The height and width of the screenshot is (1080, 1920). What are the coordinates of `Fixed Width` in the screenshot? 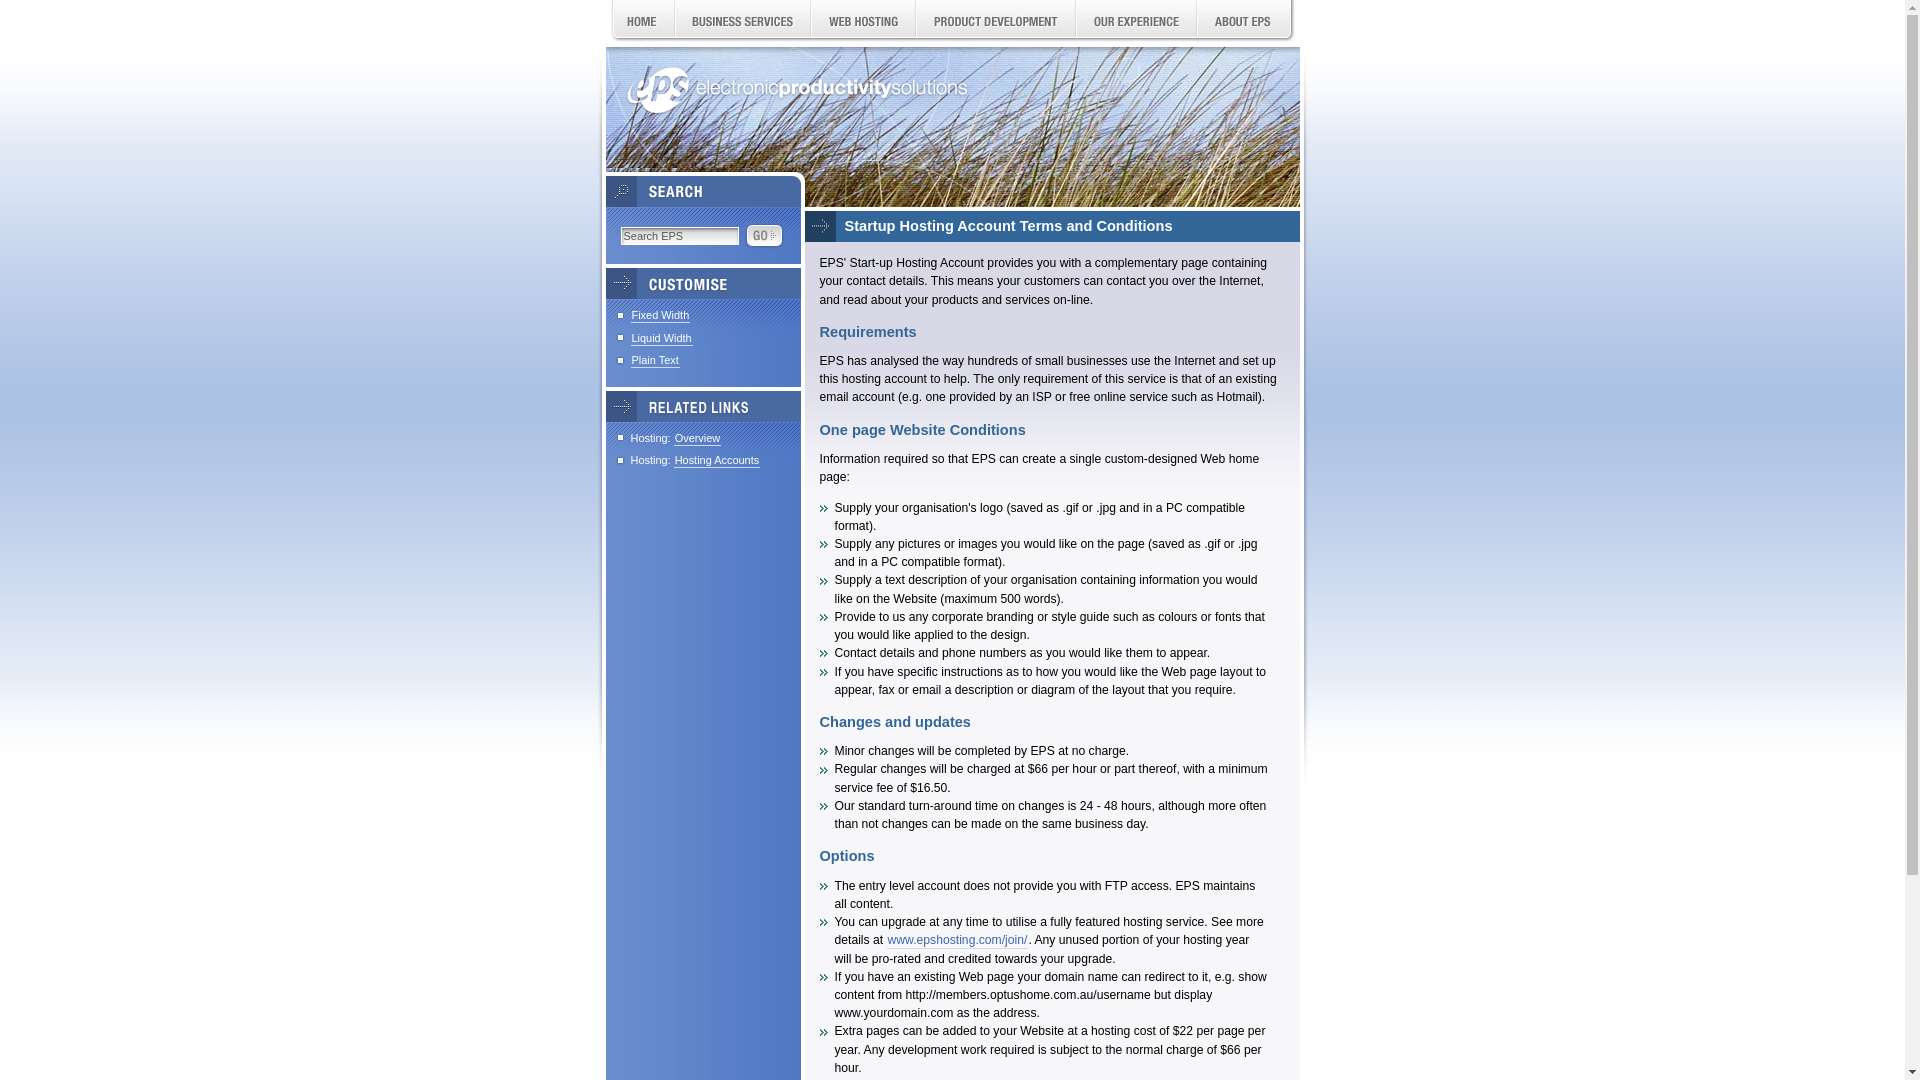 It's located at (660, 316).